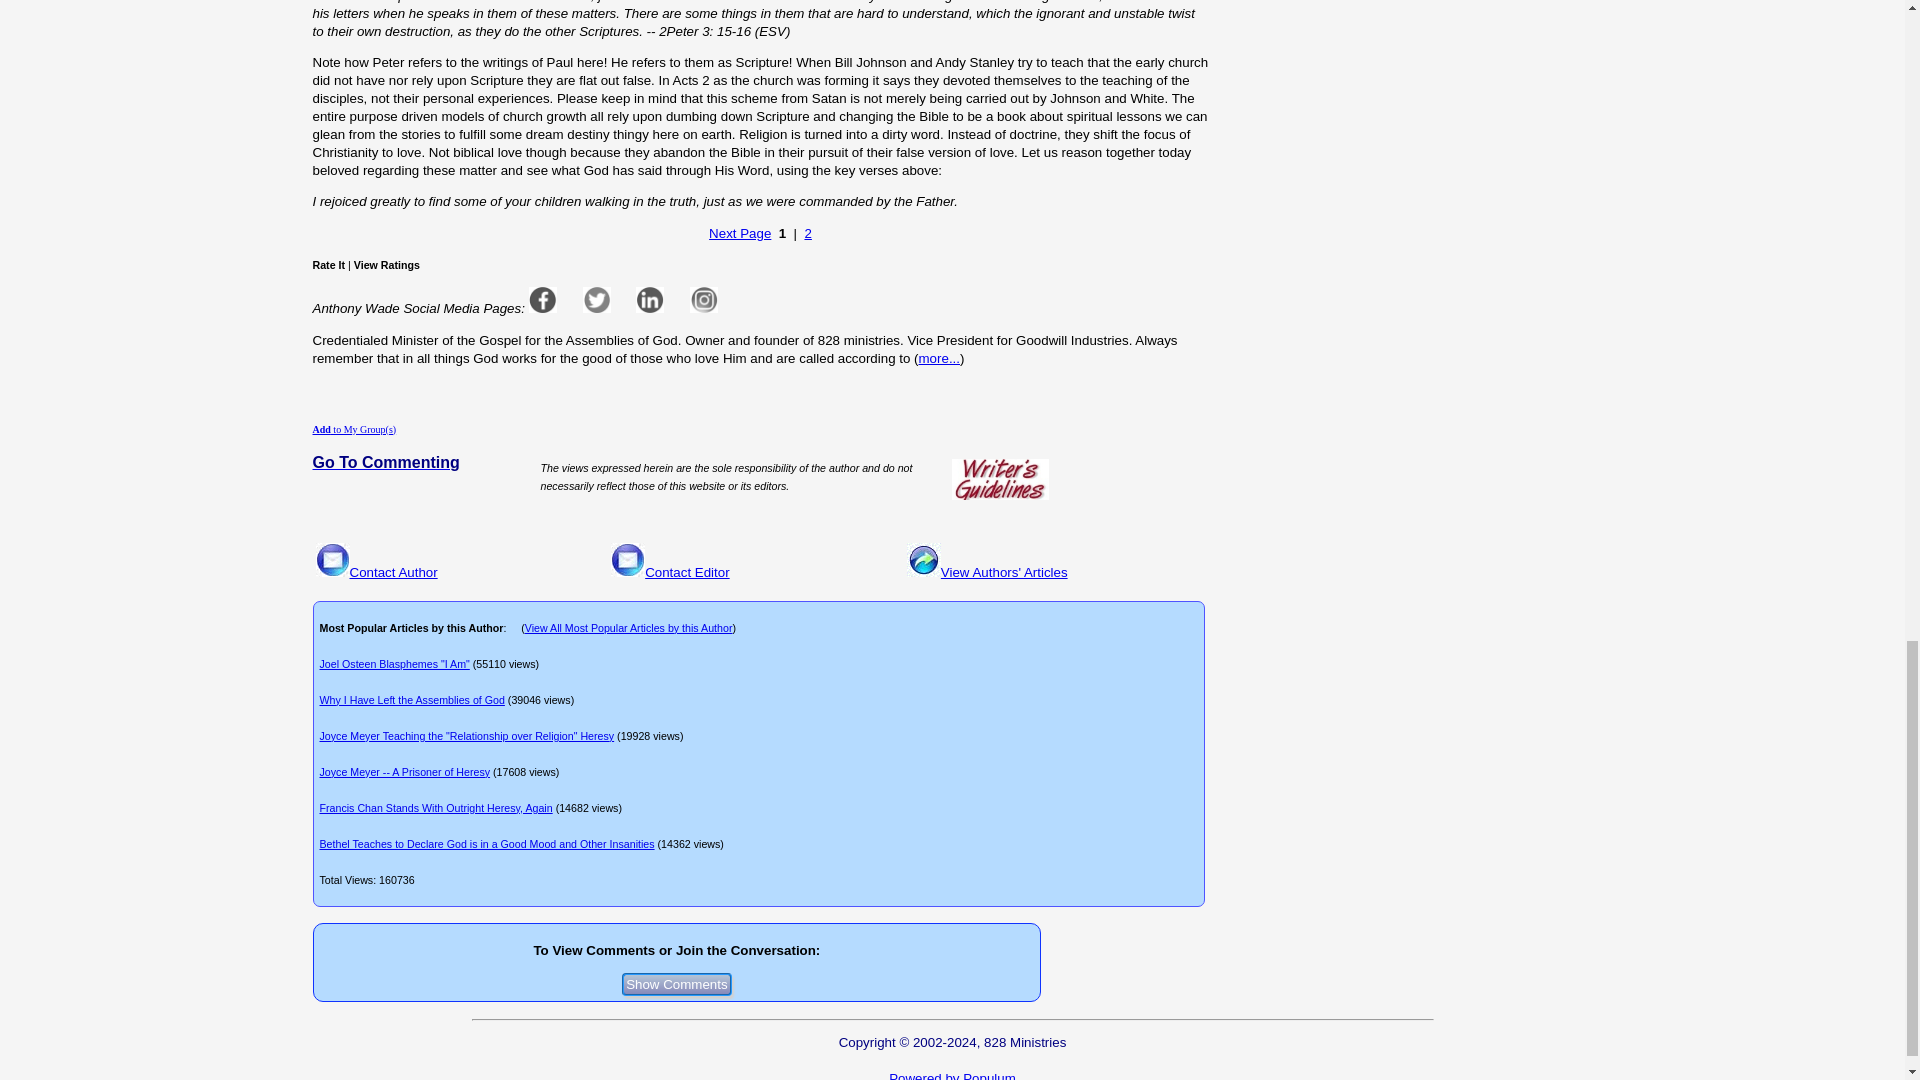 This screenshot has height=1080, width=1920. What do you see at coordinates (436, 808) in the screenshot?
I see `Francis Chan Stands With Outright Heresy, Again` at bounding box center [436, 808].